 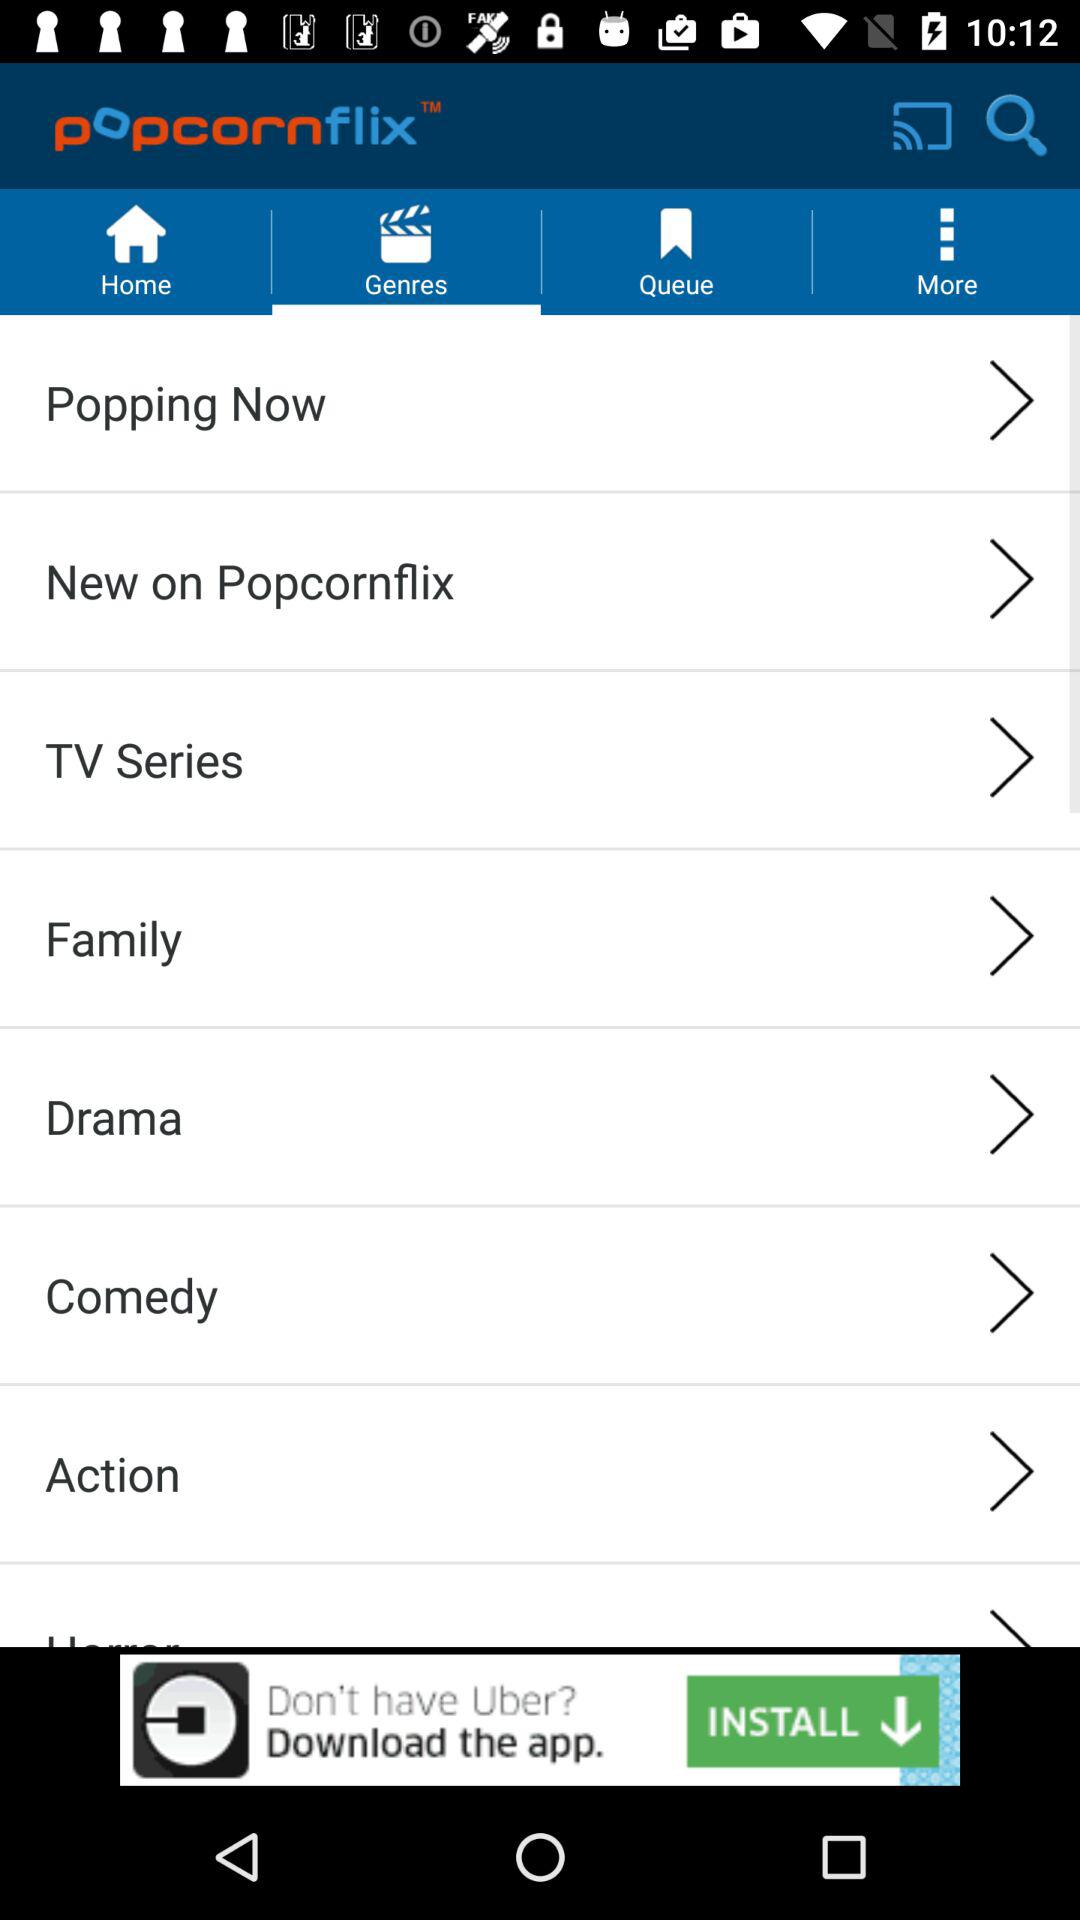 I want to click on advertisement banner, so click(x=540, y=1720).